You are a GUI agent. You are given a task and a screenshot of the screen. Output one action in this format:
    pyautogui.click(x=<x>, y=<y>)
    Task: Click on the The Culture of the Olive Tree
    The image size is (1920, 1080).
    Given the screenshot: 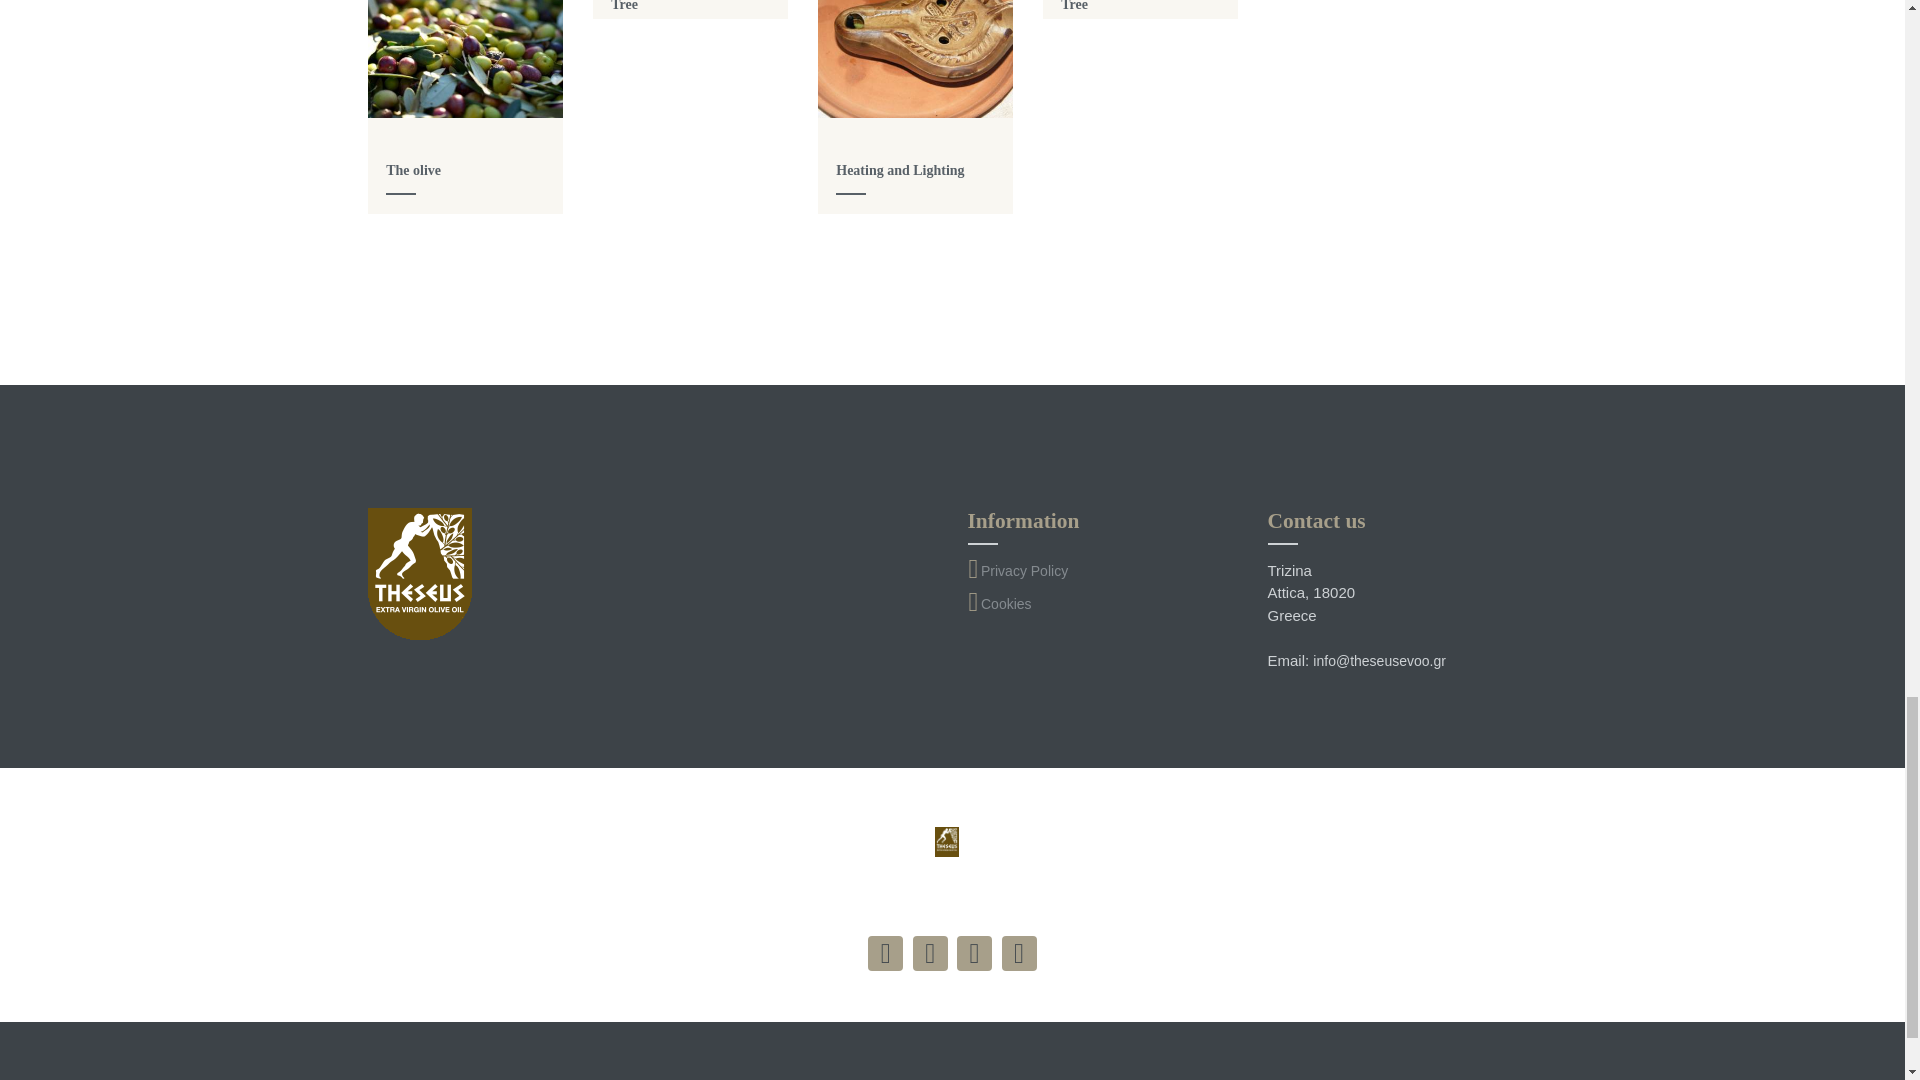 What is the action you would take?
    pyautogui.click(x=1134, y=6)
    